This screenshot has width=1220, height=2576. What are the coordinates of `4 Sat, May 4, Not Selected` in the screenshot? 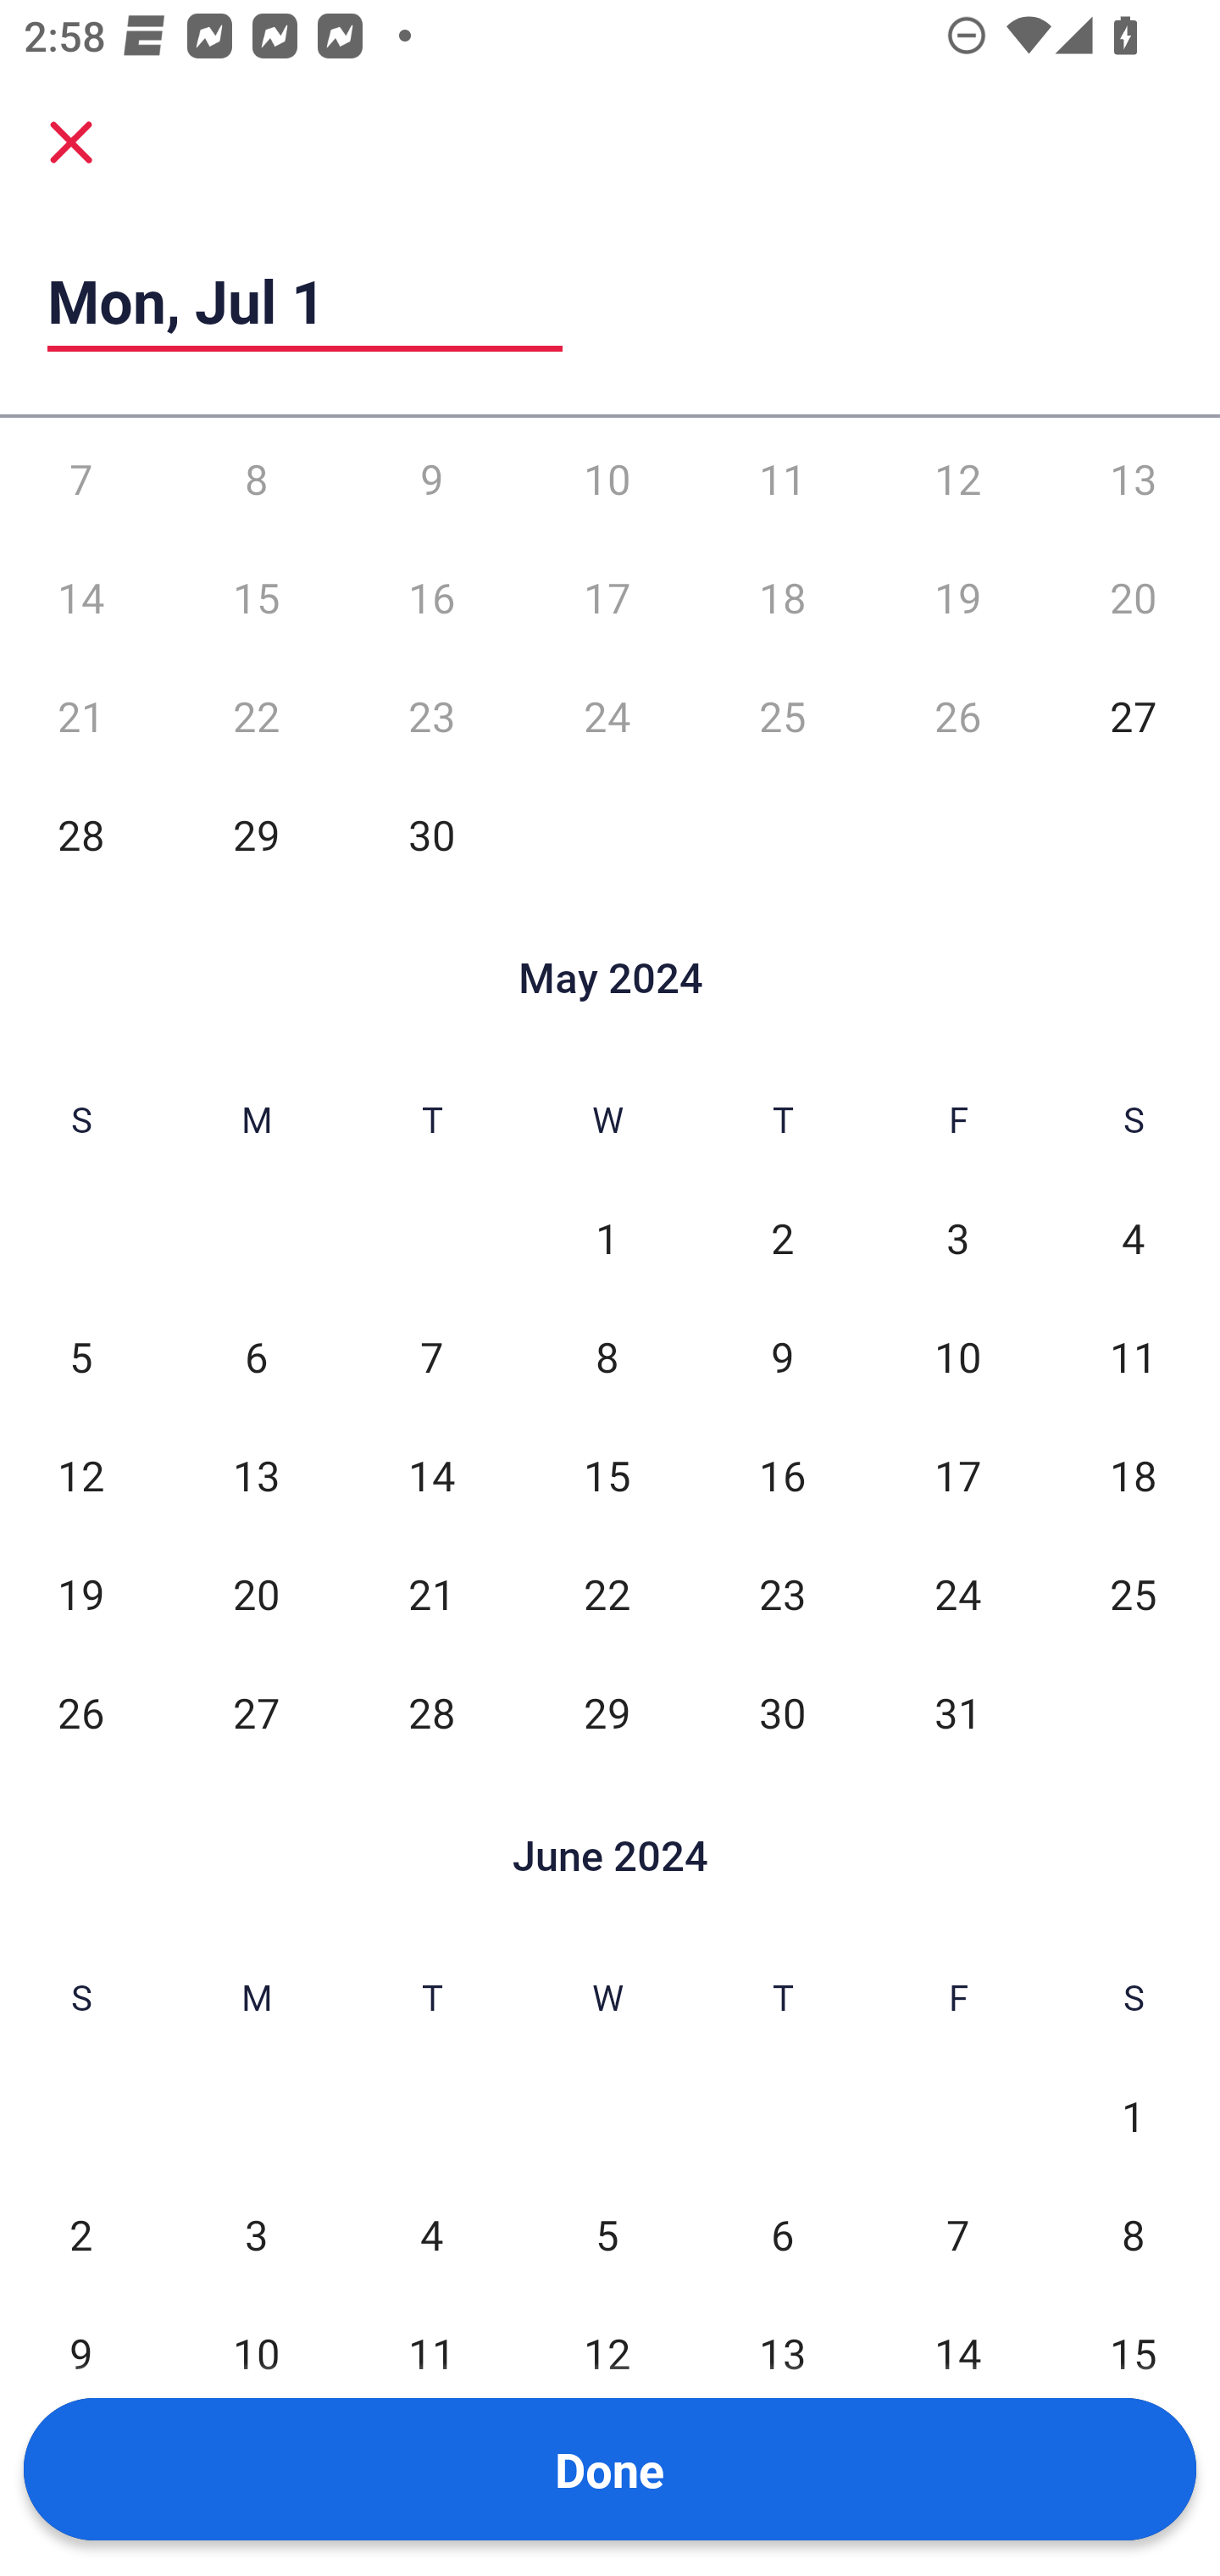 It's located at (1134, 1239).